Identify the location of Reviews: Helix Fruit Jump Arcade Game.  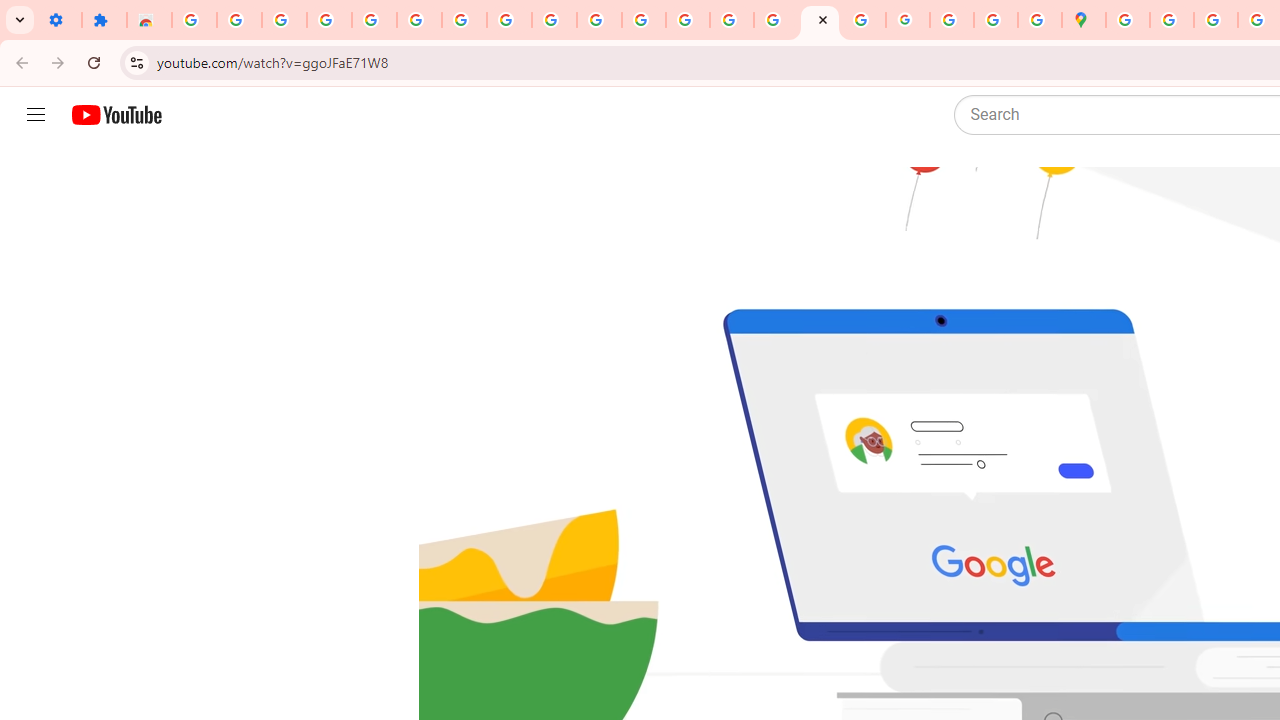
(148, 20).